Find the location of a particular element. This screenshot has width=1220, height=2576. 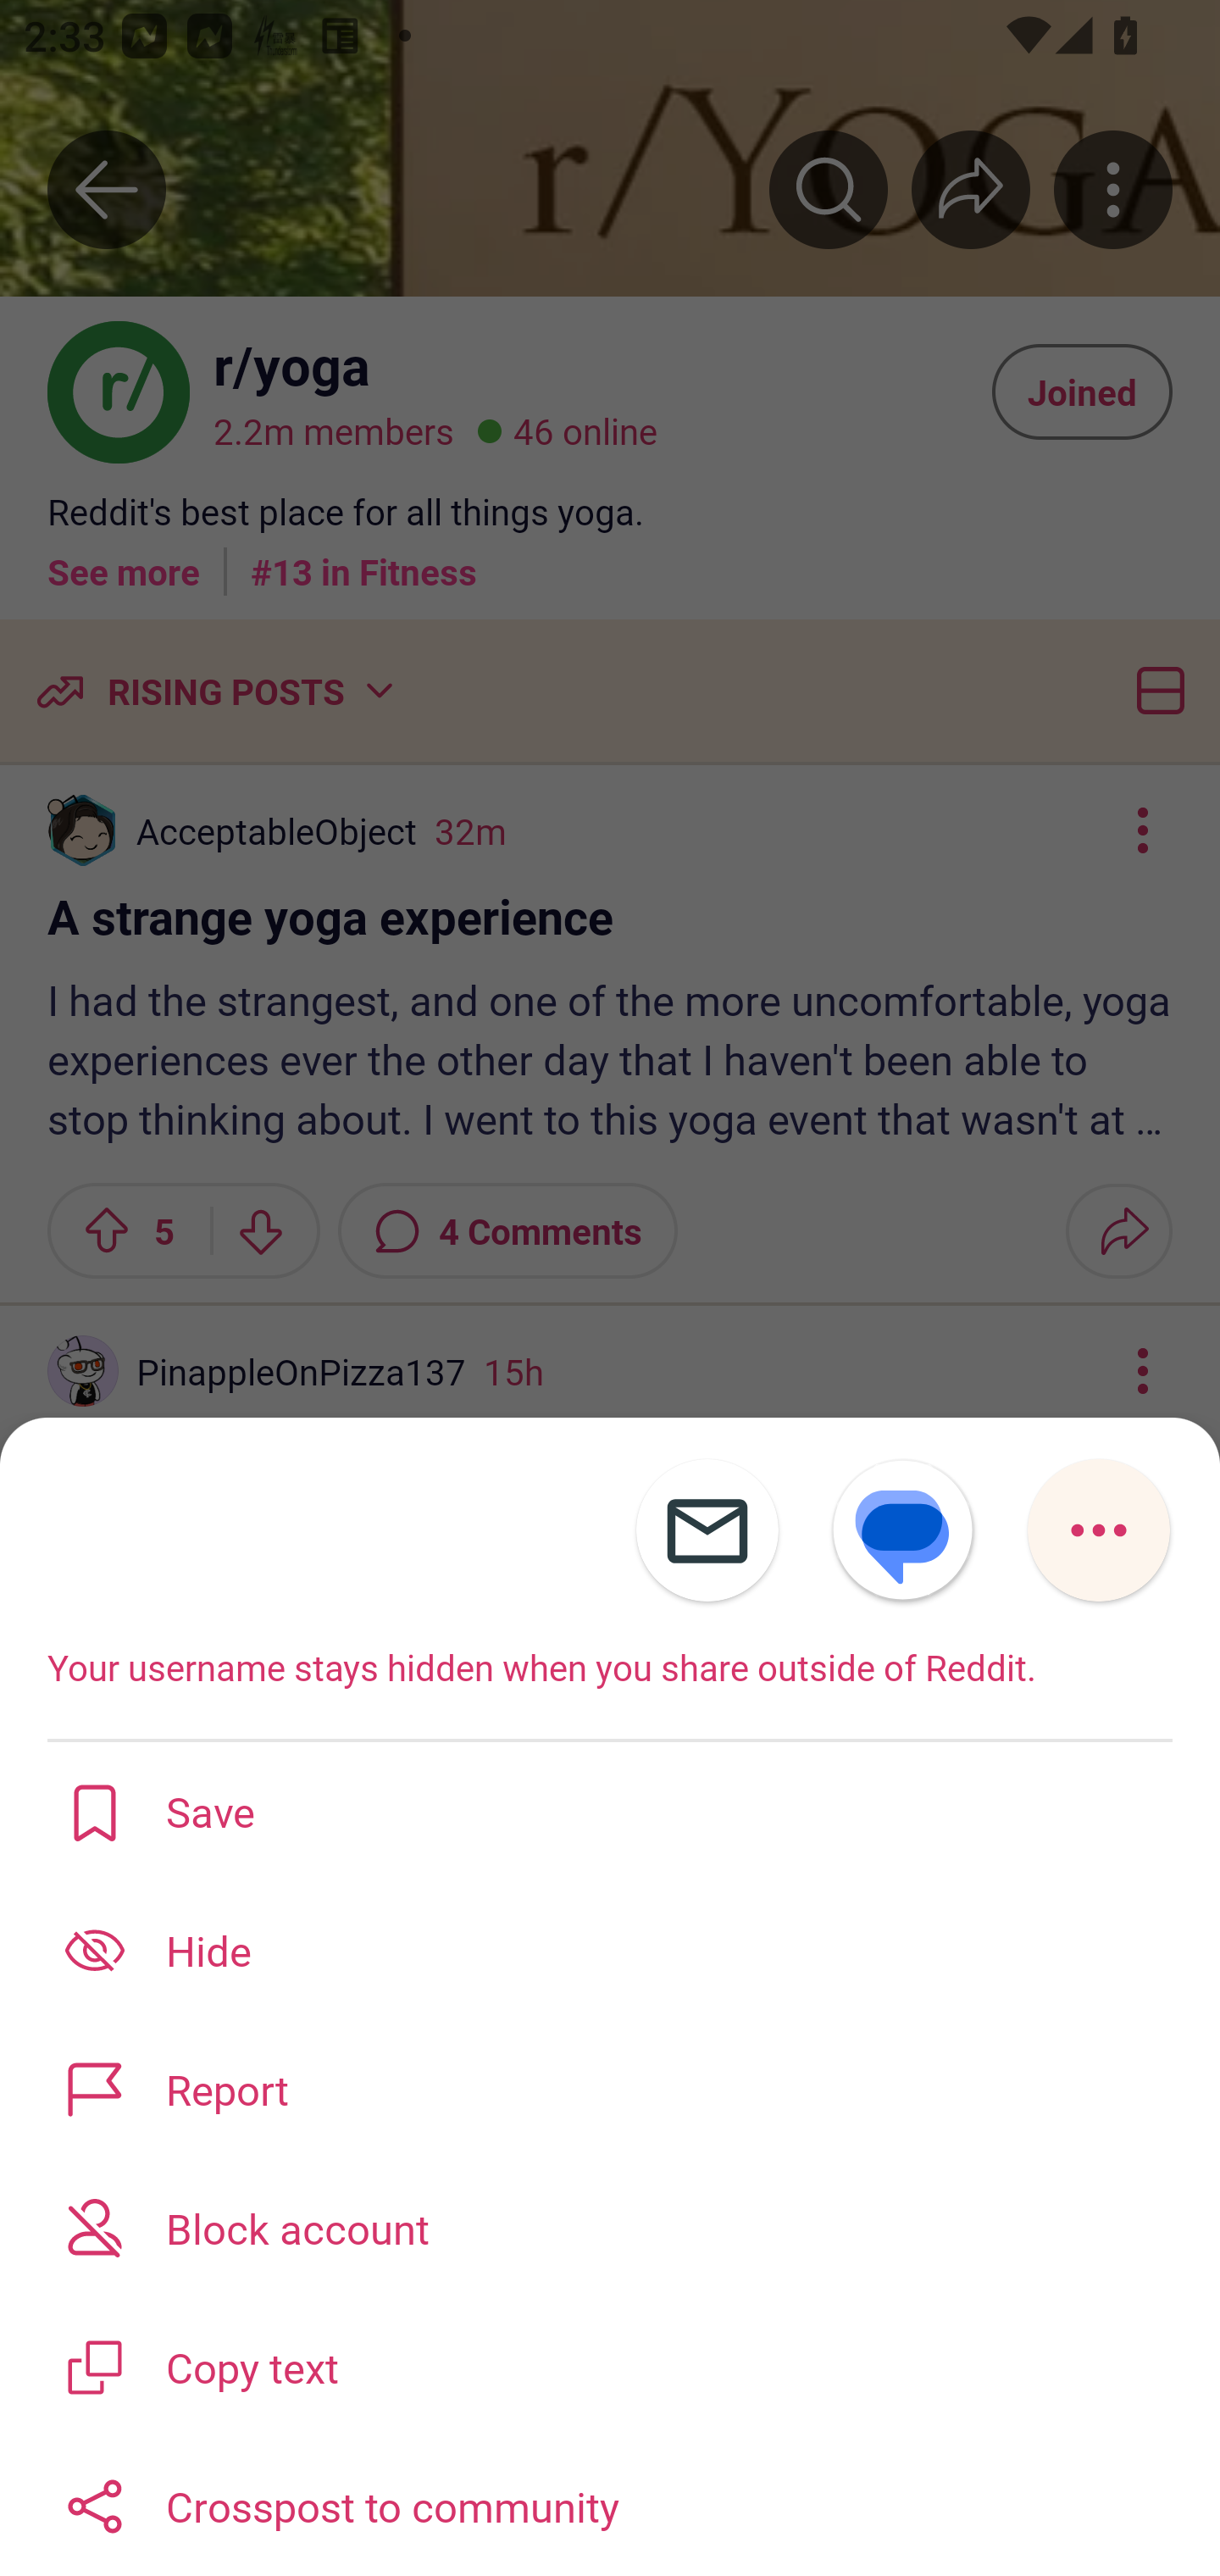

Chat is located at coordinates (848, 2498).